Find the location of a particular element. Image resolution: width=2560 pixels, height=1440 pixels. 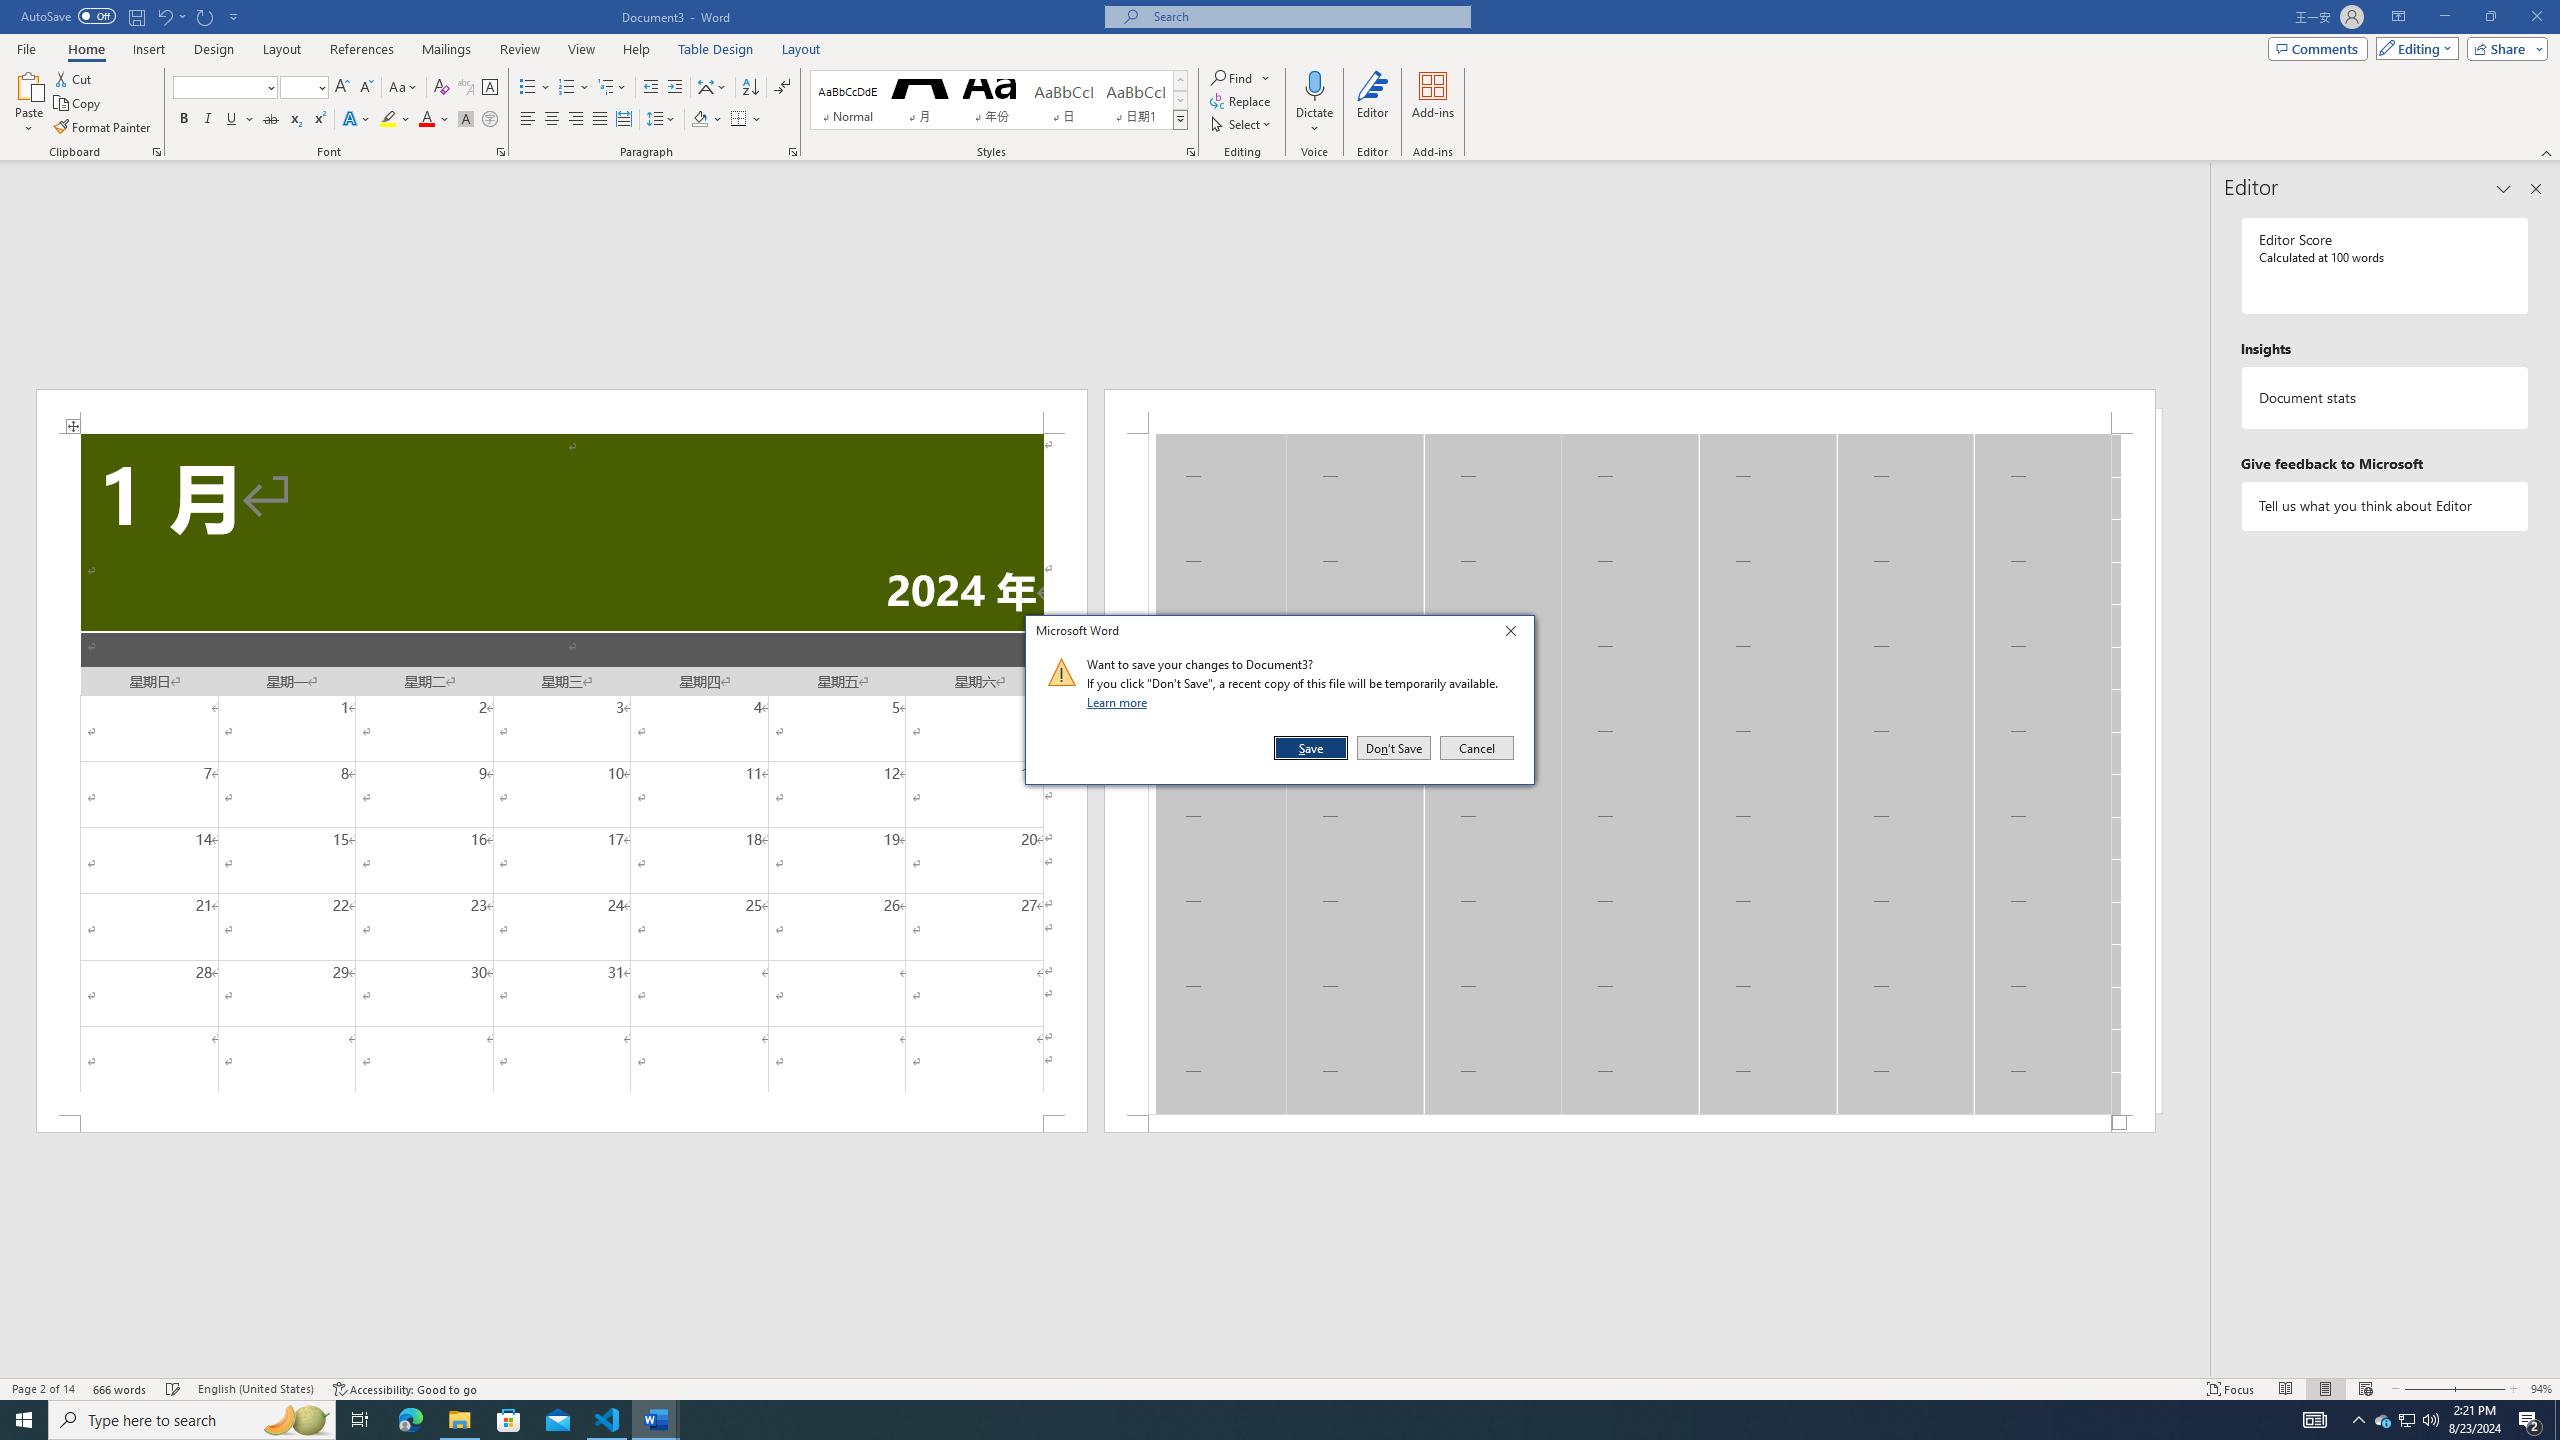

Row up is located at coordinates (801, 49).